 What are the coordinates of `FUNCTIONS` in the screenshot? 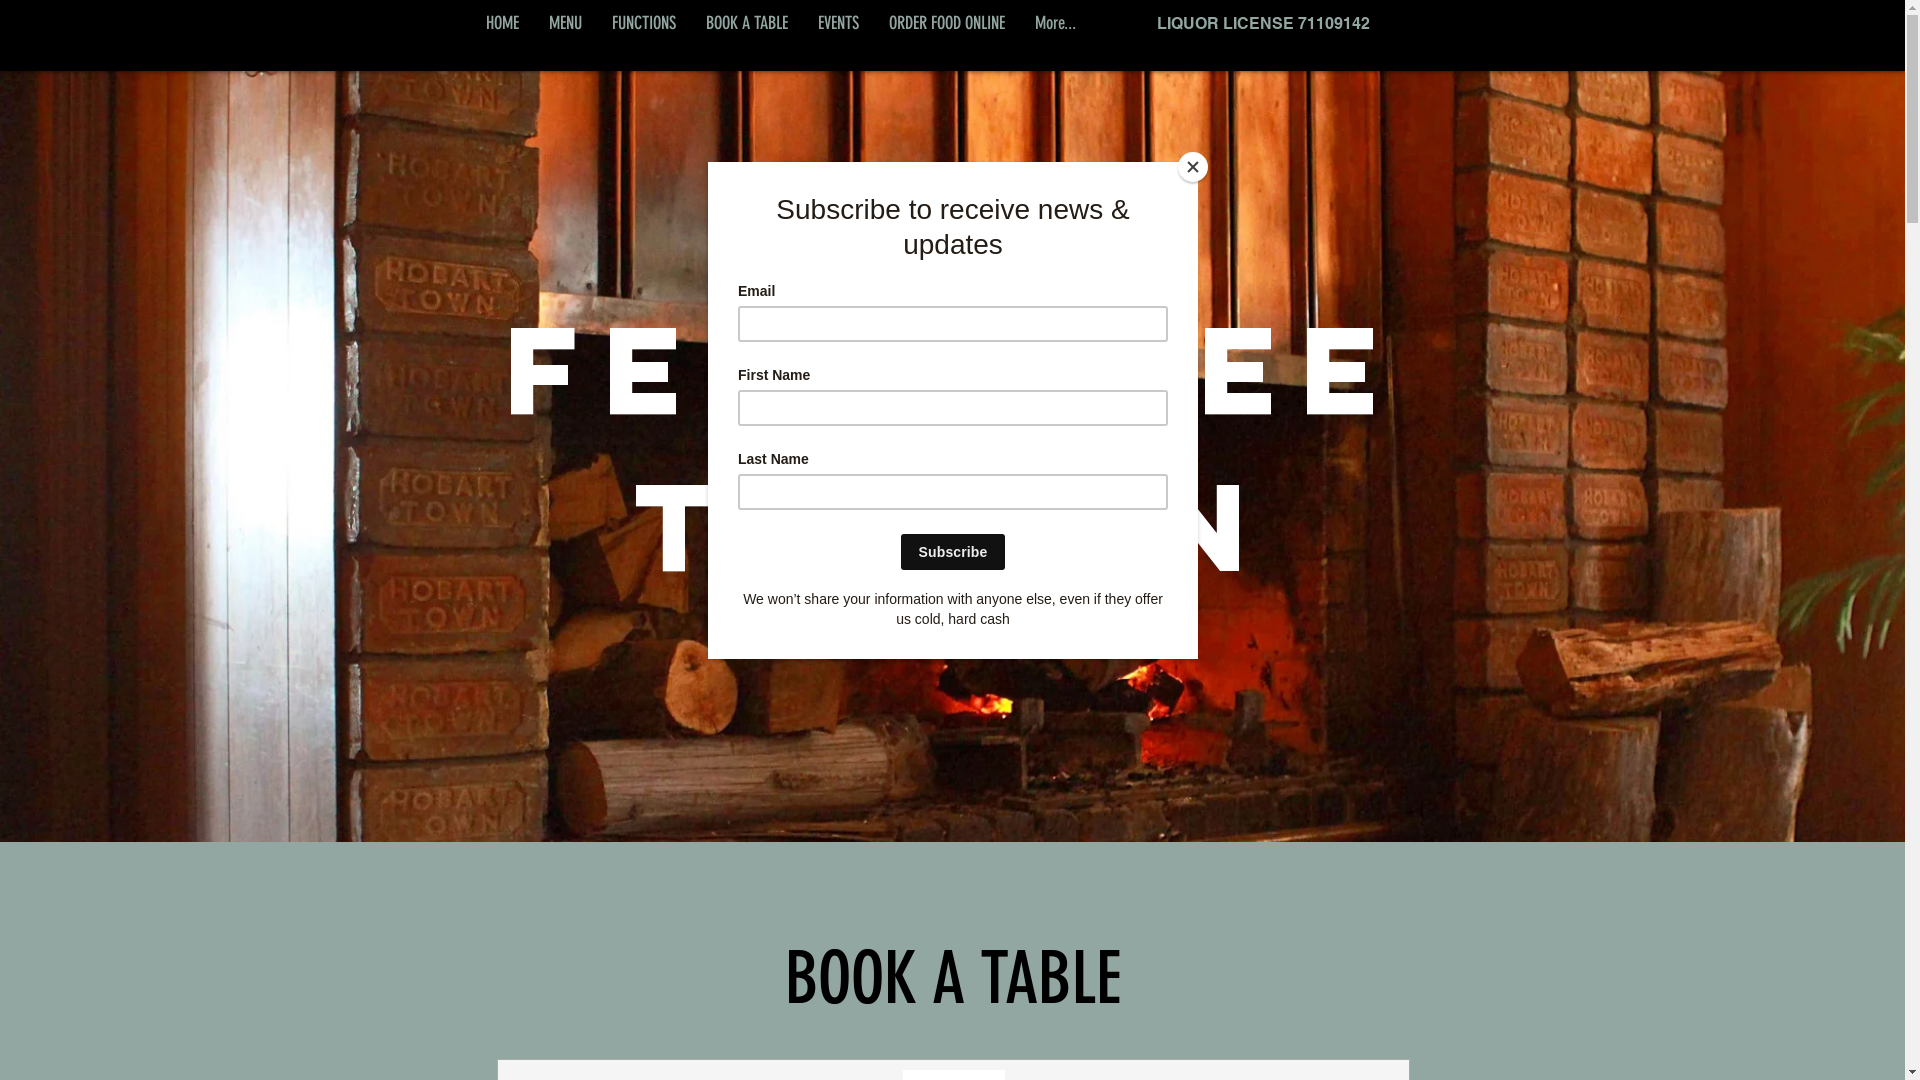 It's located at (643, 24).